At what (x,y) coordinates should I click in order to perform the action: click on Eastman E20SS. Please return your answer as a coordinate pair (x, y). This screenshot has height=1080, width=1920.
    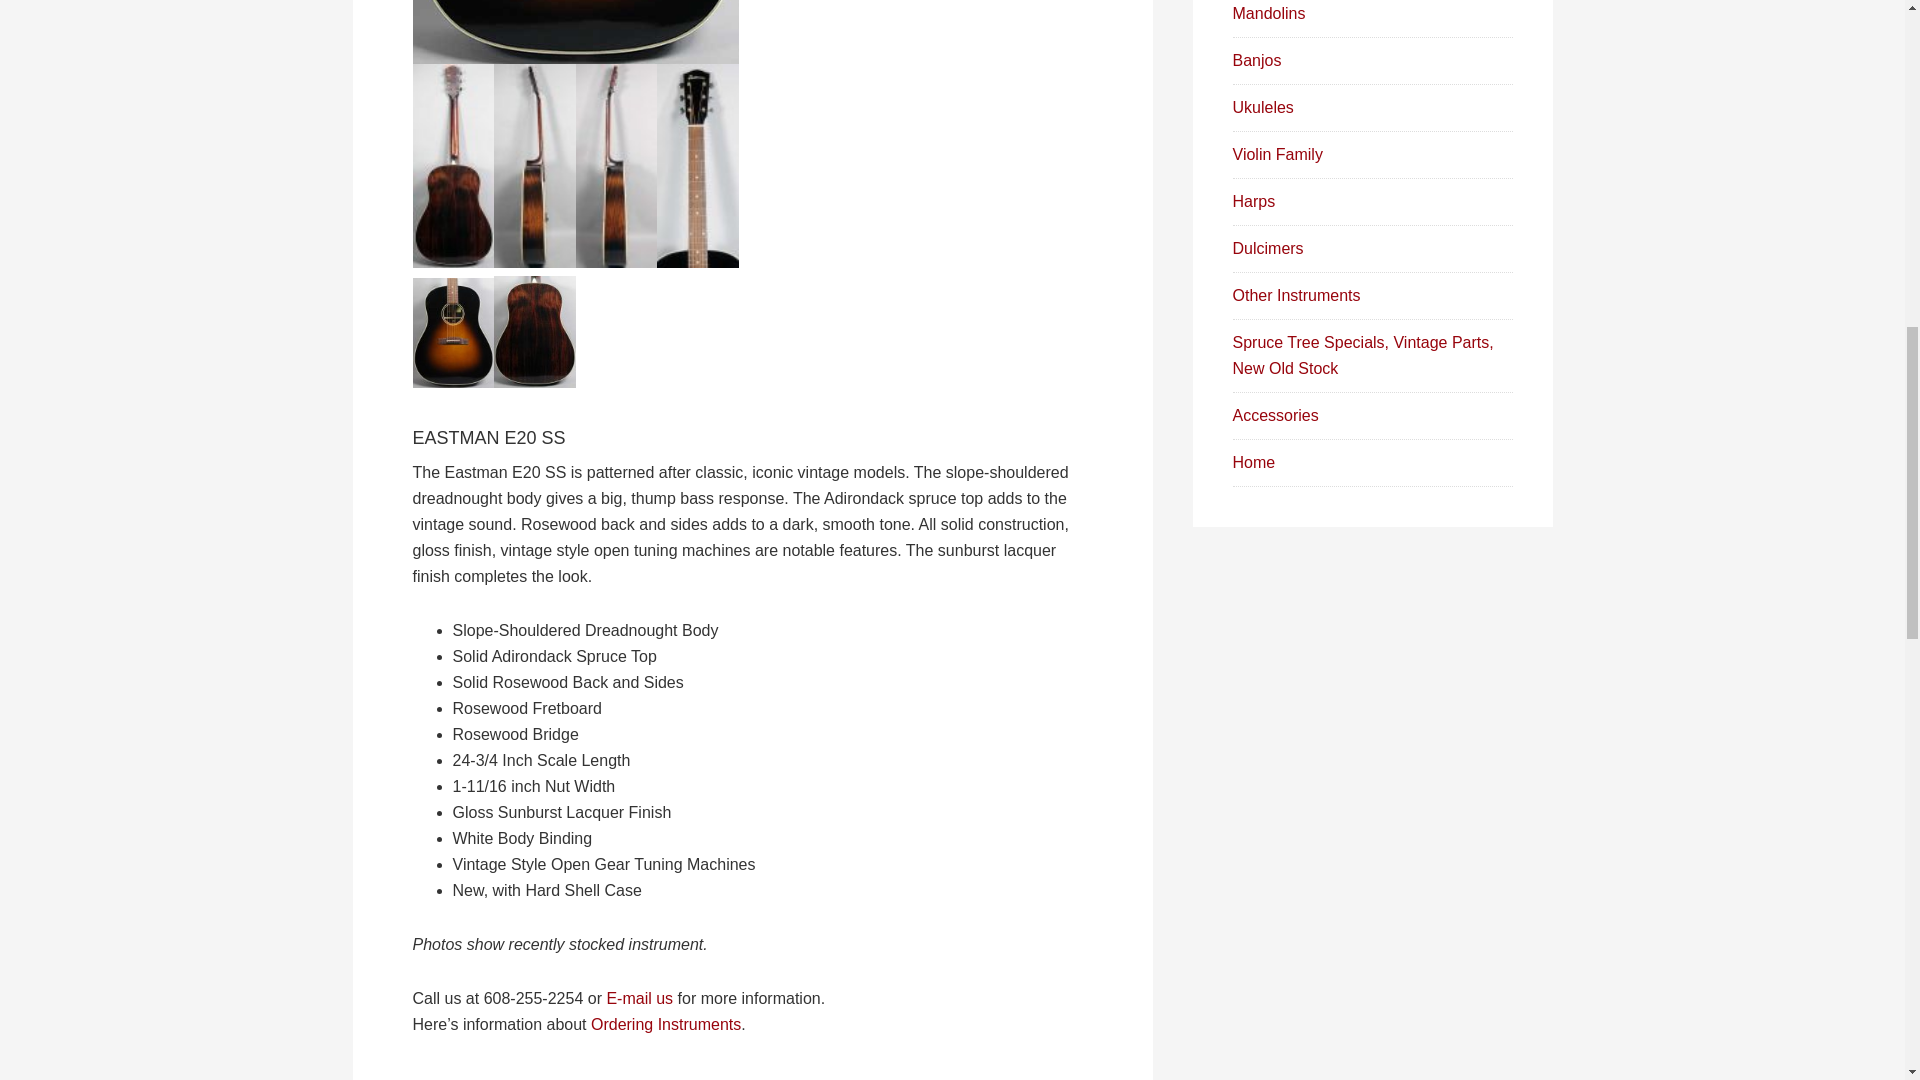
    Looking at the image, I should click on (574, 32).